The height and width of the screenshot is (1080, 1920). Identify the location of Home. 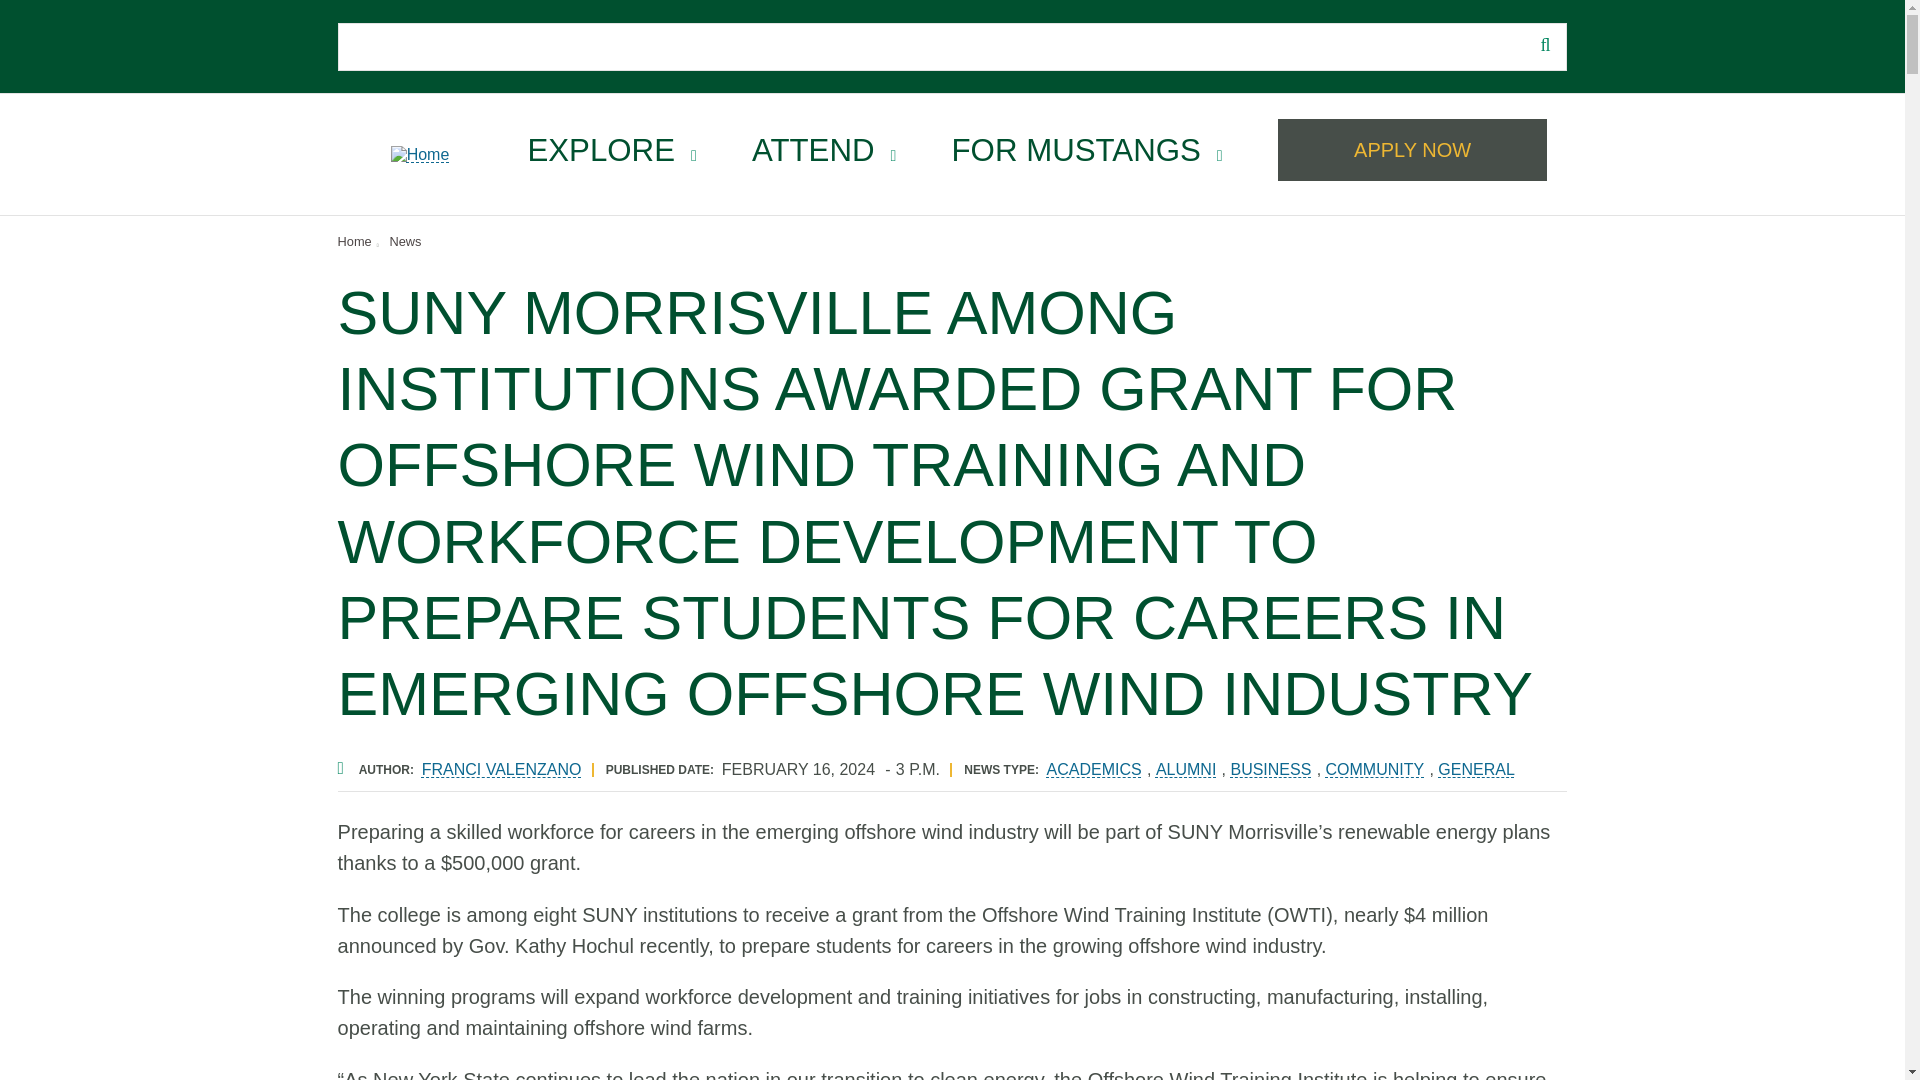
(354, 242).